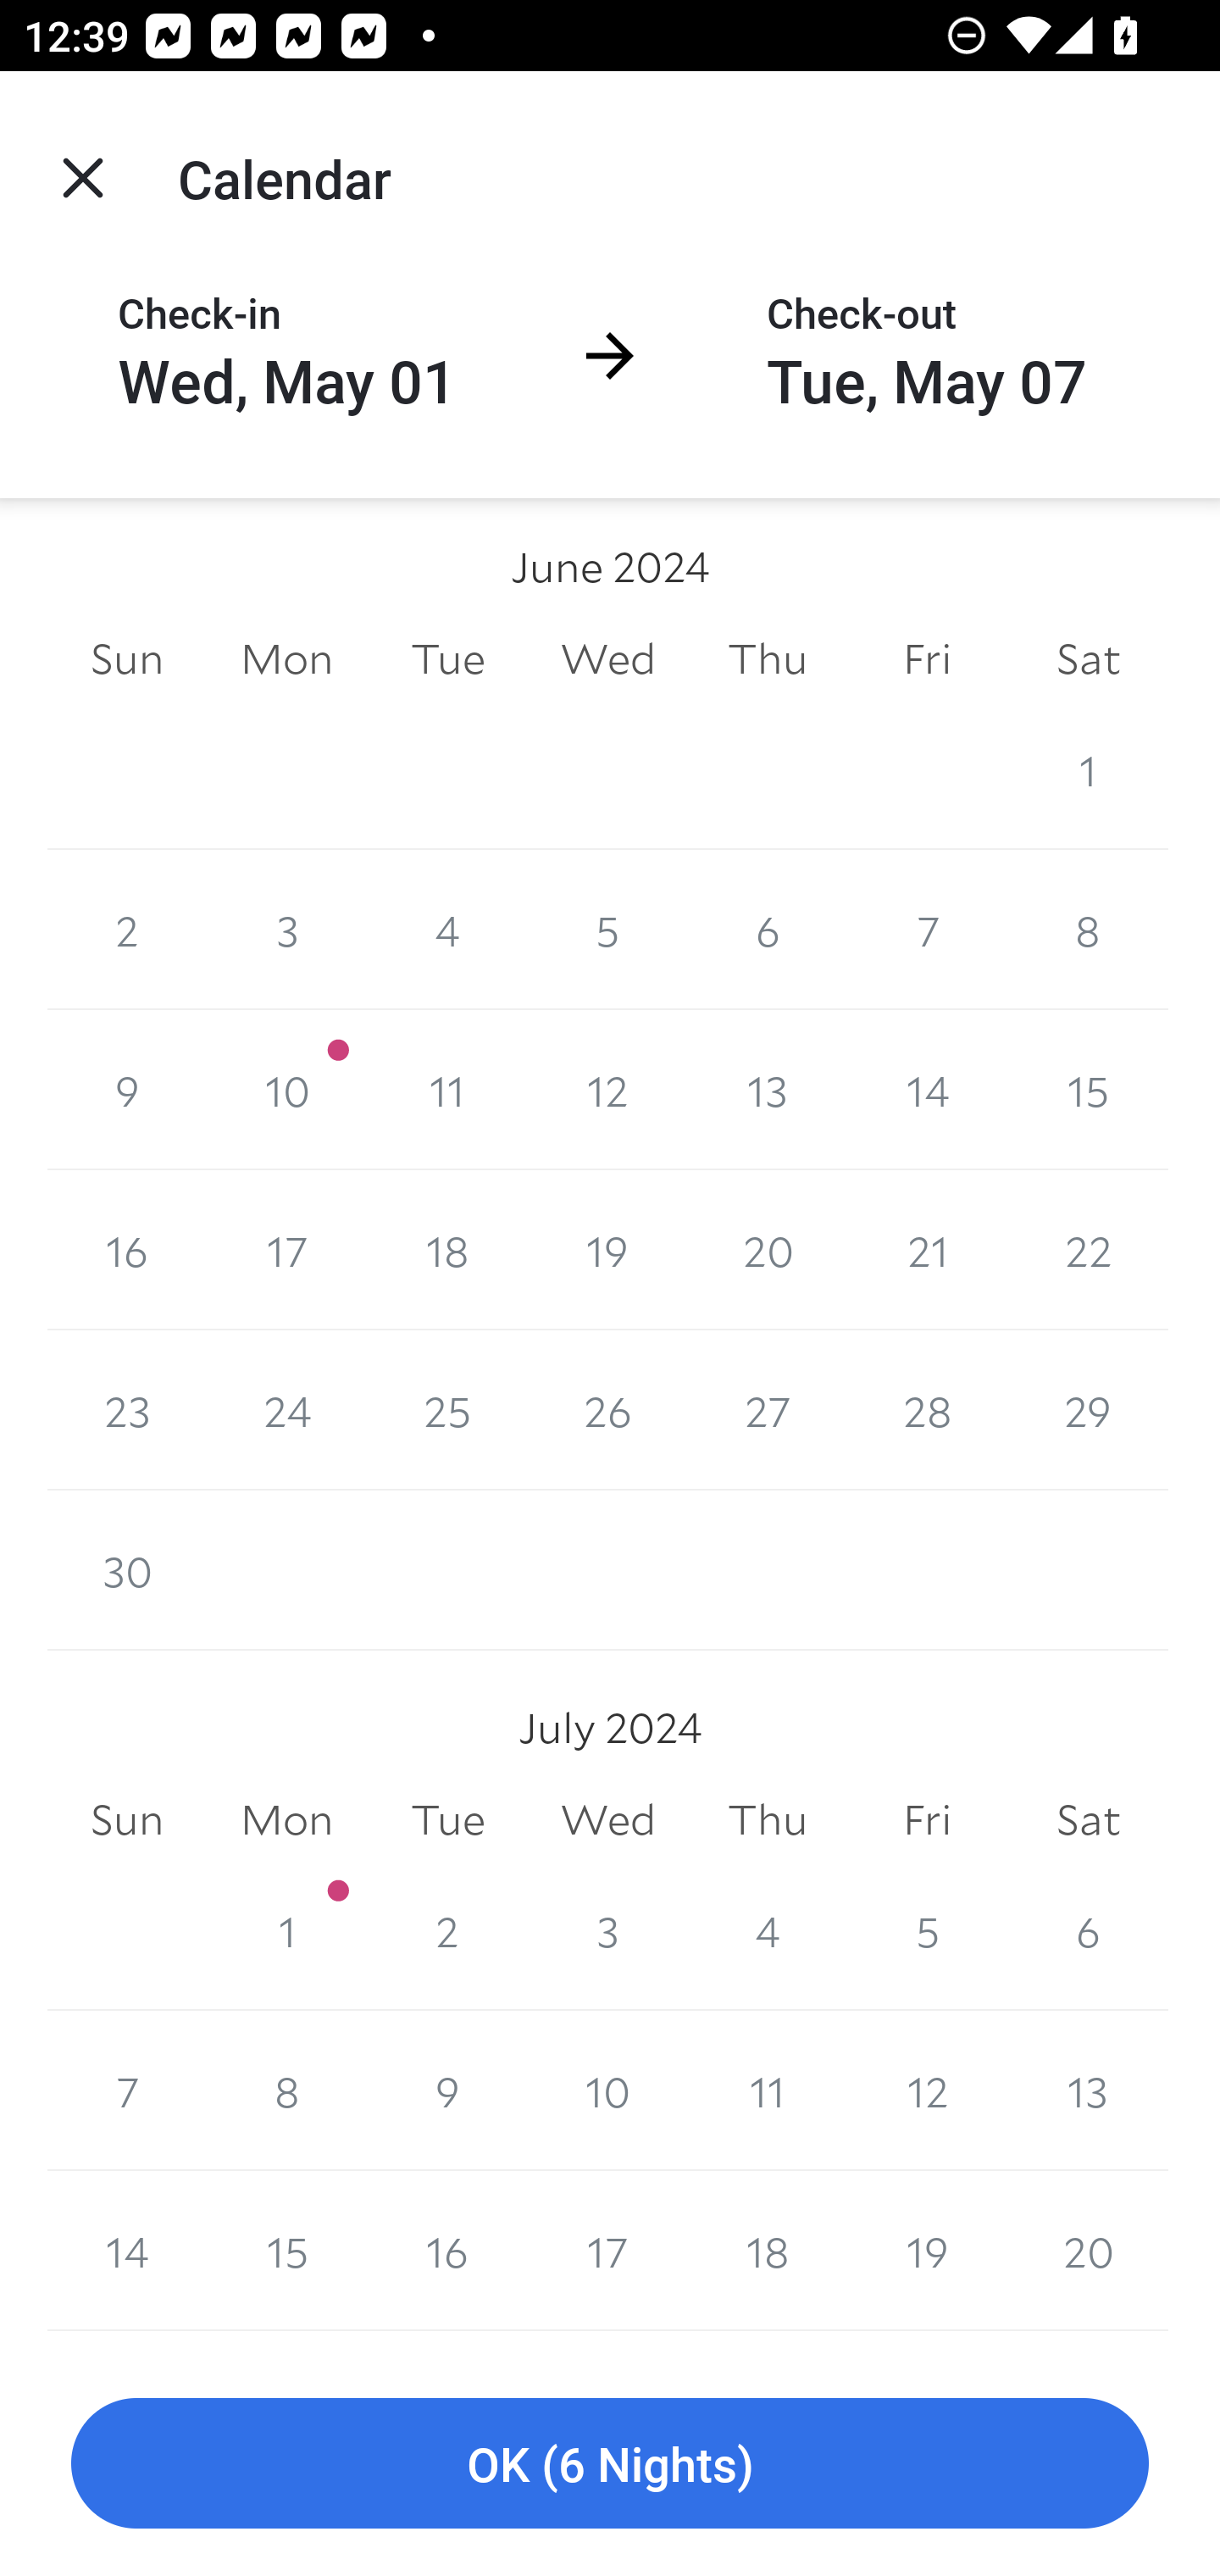 The image size is (1220, 2576). Describe the element at coordinates (447, 1819) in the screenshot. I see `Tue` at that location.